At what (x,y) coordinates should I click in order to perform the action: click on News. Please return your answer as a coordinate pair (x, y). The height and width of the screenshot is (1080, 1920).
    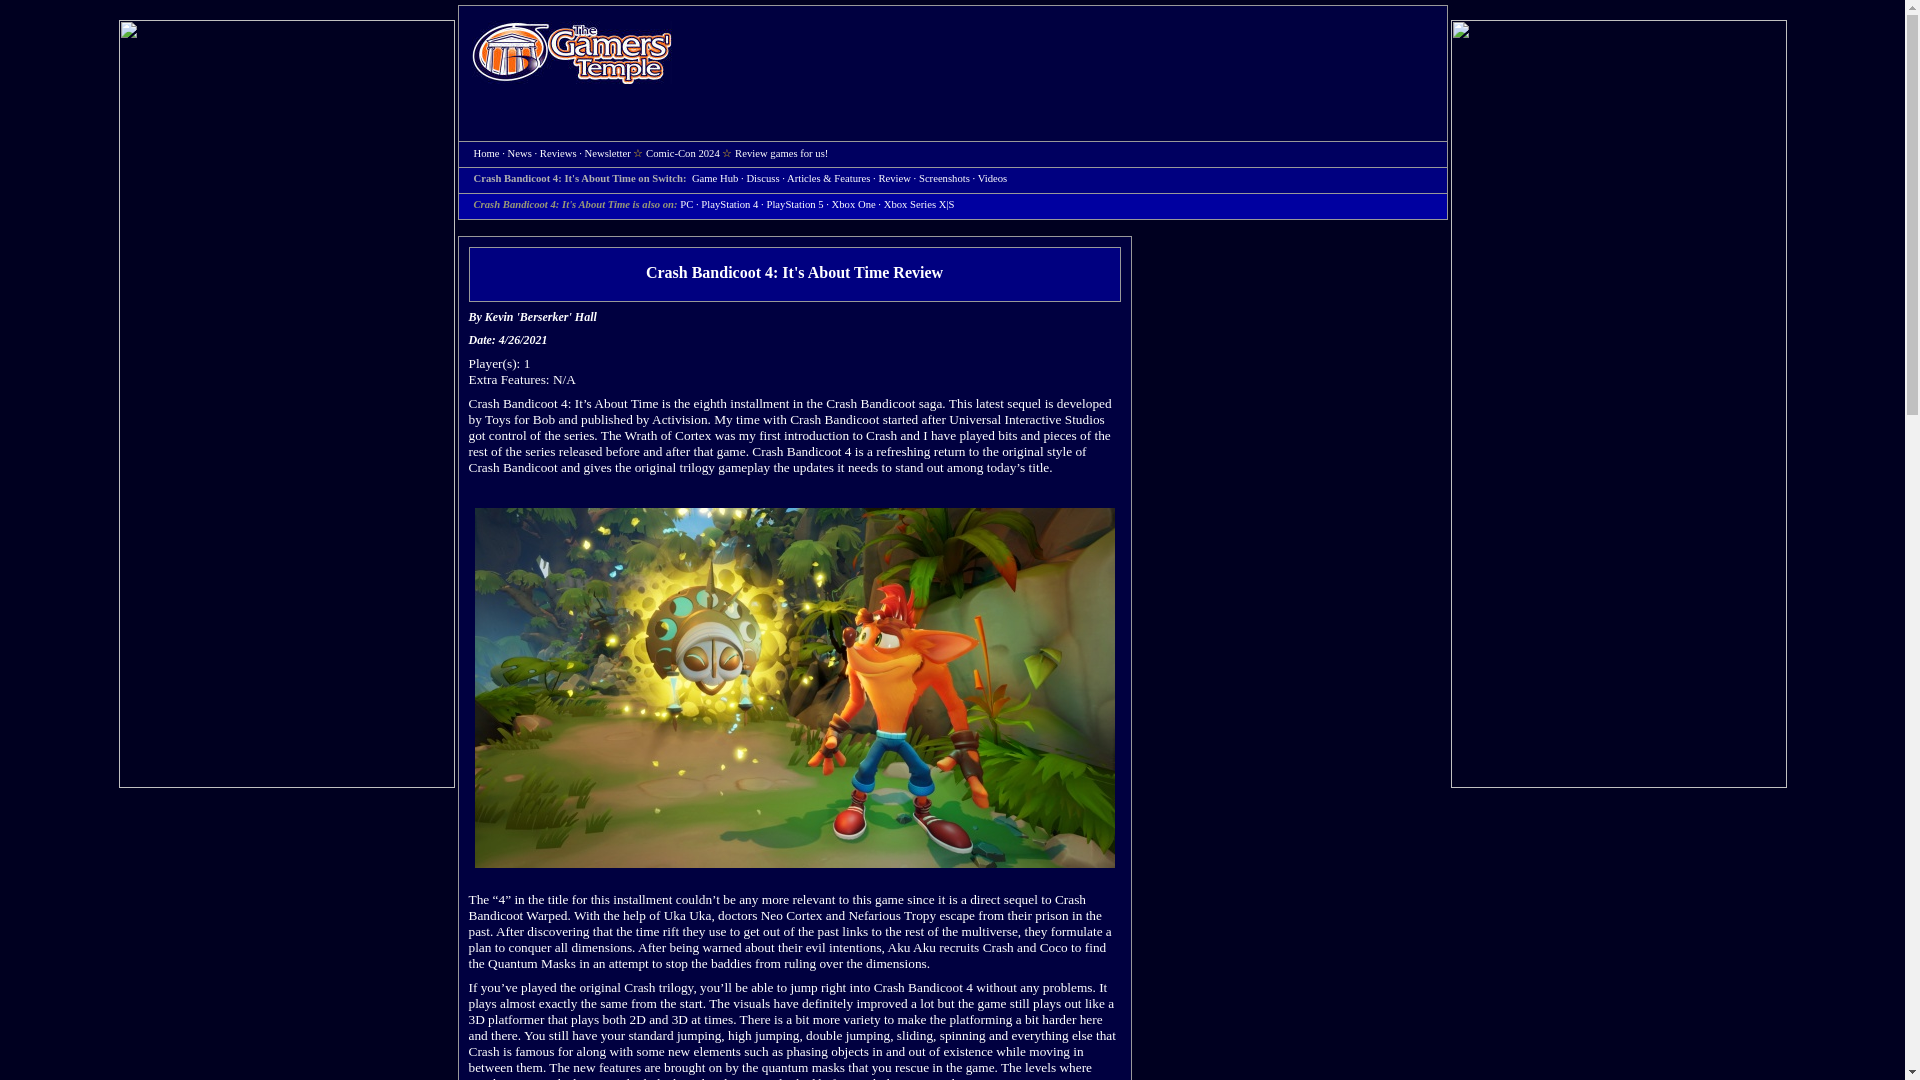
    Looking at the image, I should click on (520, 152).